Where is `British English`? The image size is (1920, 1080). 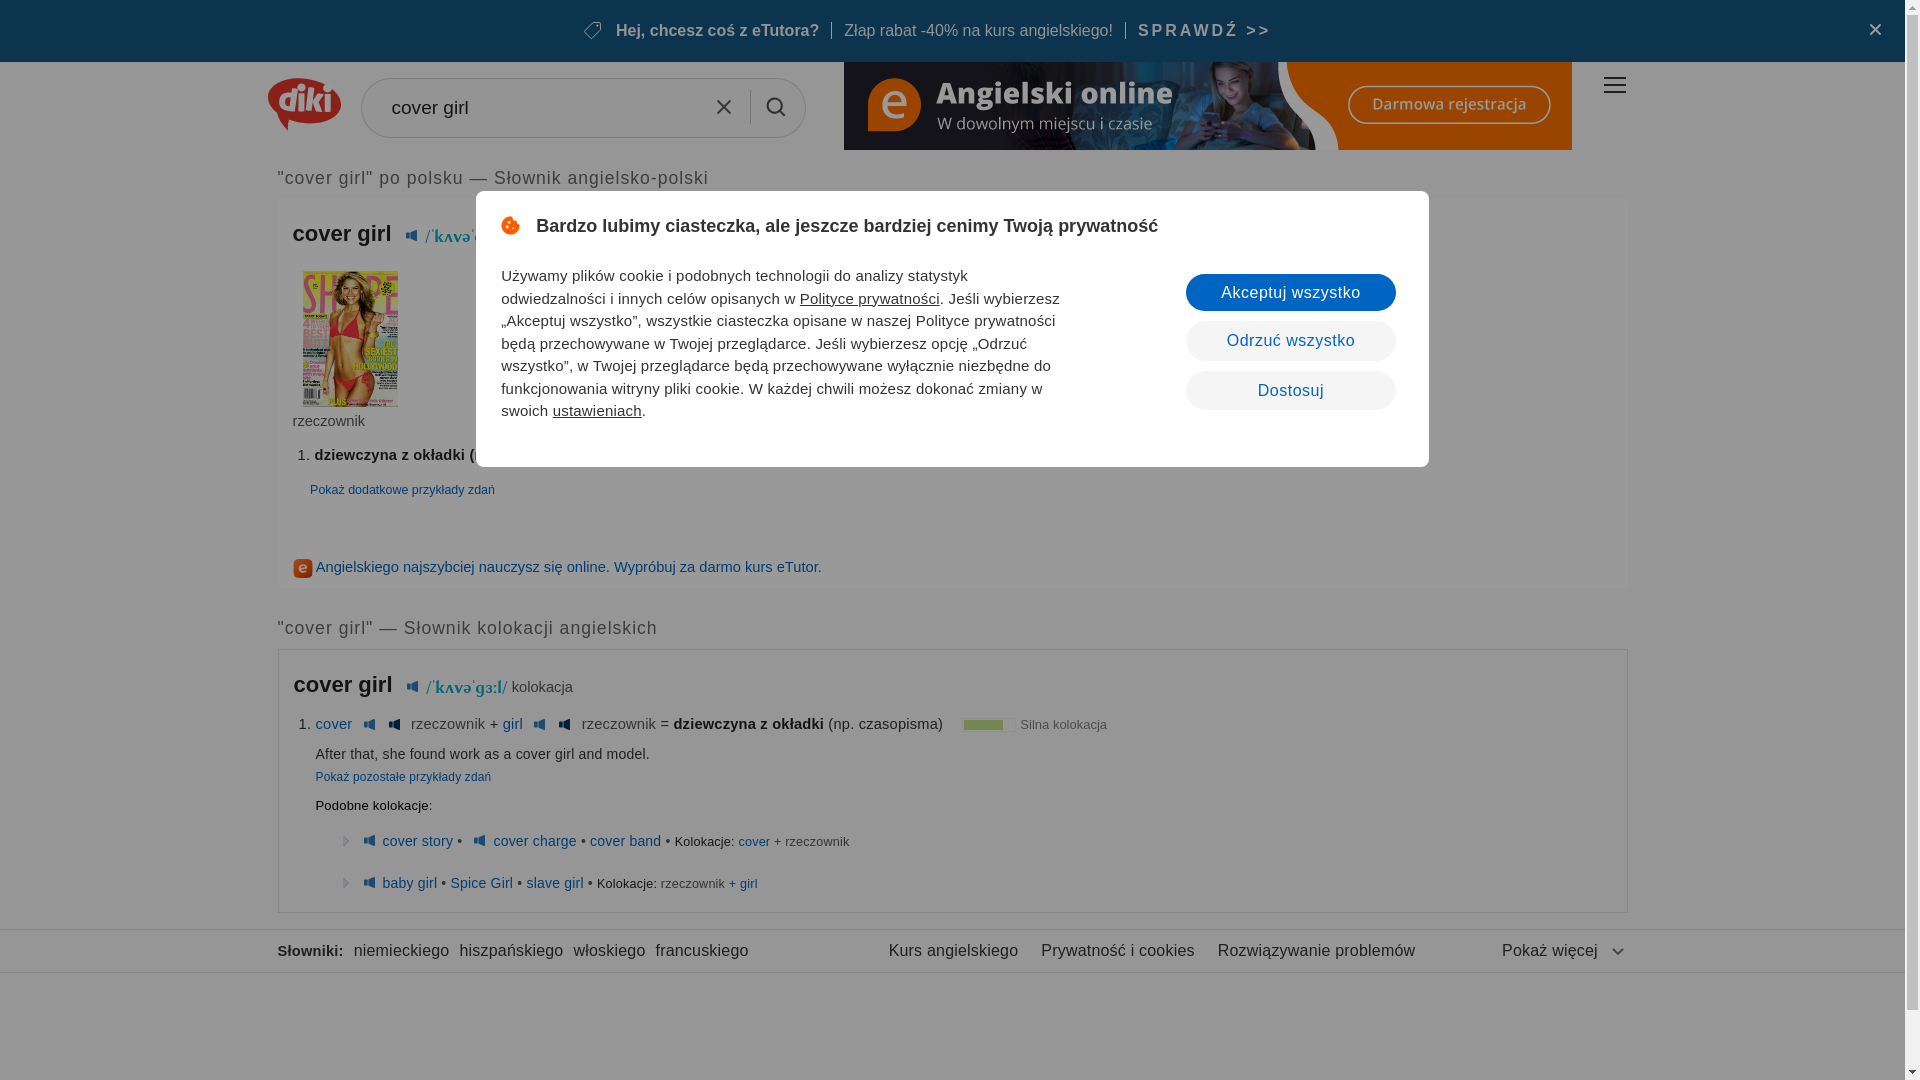 British English is located at coordinates (412, 687).